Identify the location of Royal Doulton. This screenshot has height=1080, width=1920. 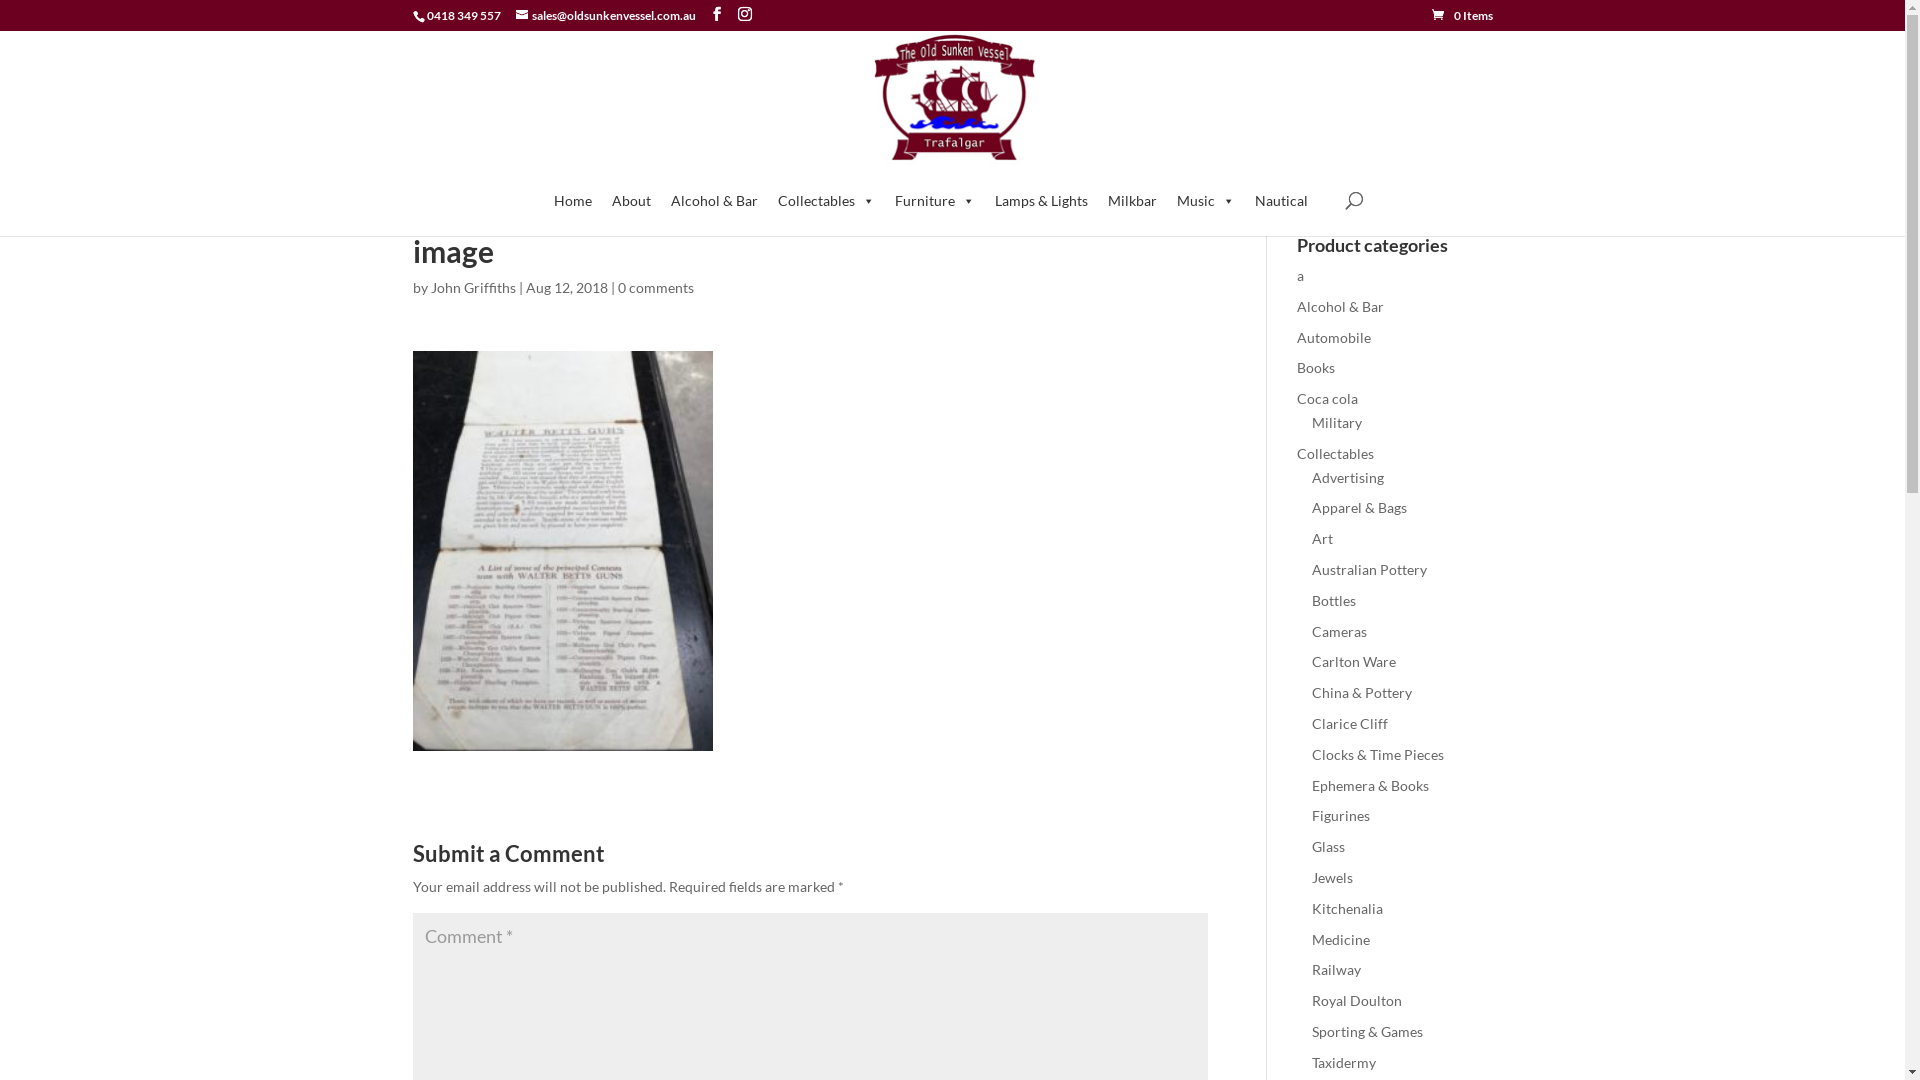
(1357, 1000).